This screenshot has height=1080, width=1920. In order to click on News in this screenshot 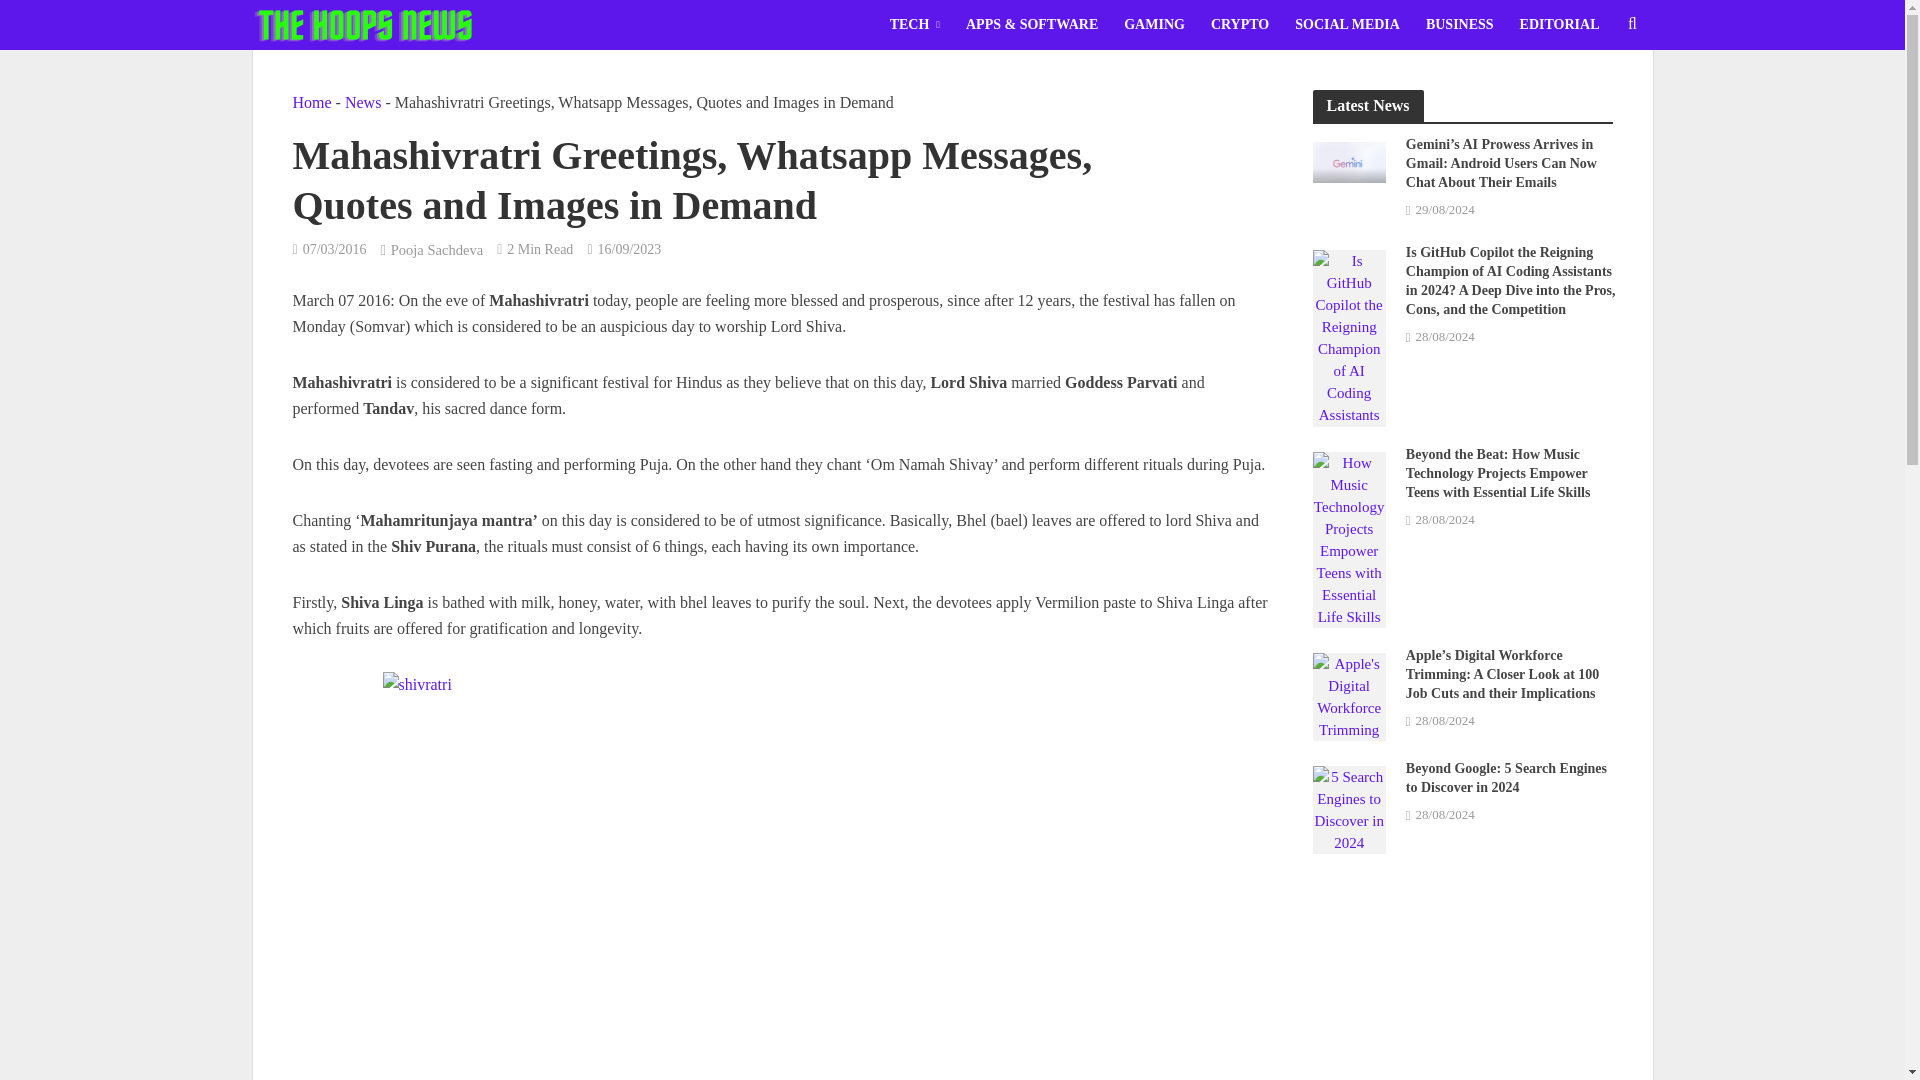, I will do `click(362, 102)`.